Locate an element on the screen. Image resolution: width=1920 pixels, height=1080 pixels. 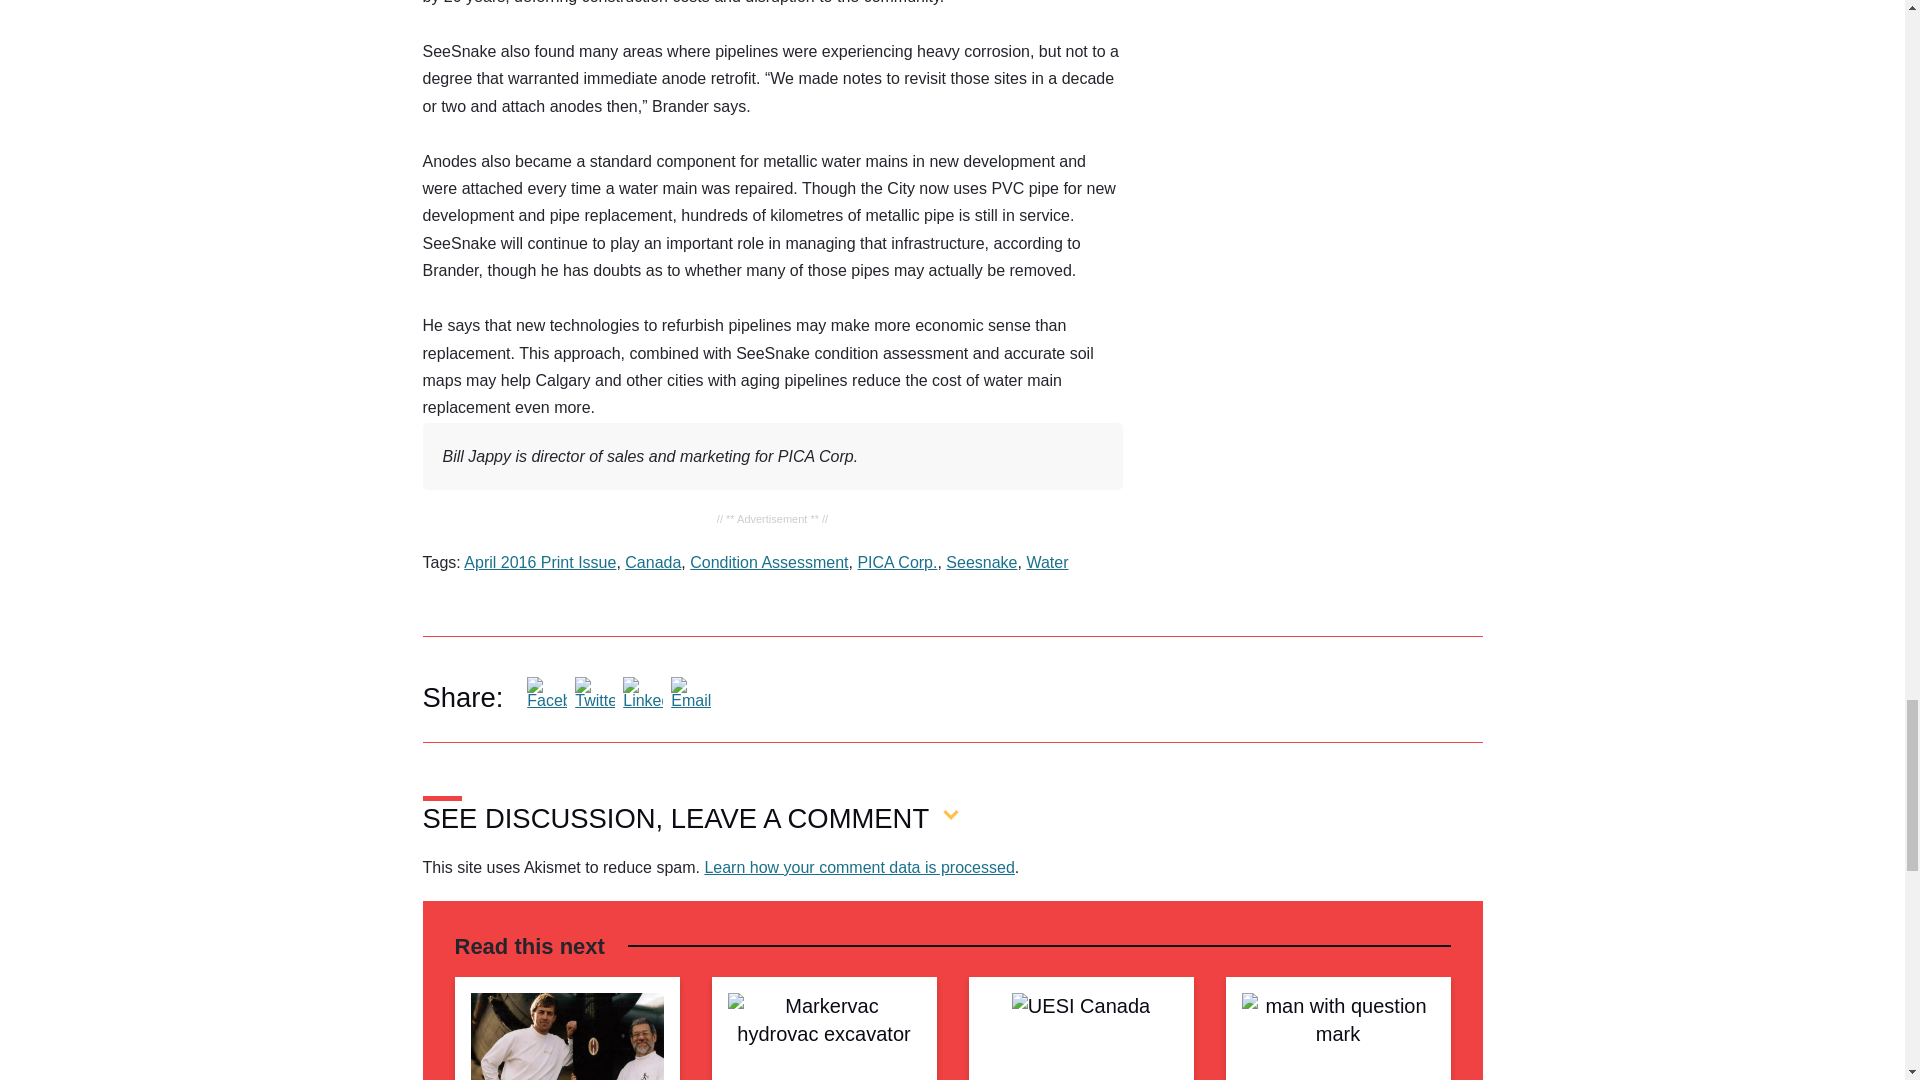
Trenchless Pioneers: John Mercer is located at coordinates (566, 1036).